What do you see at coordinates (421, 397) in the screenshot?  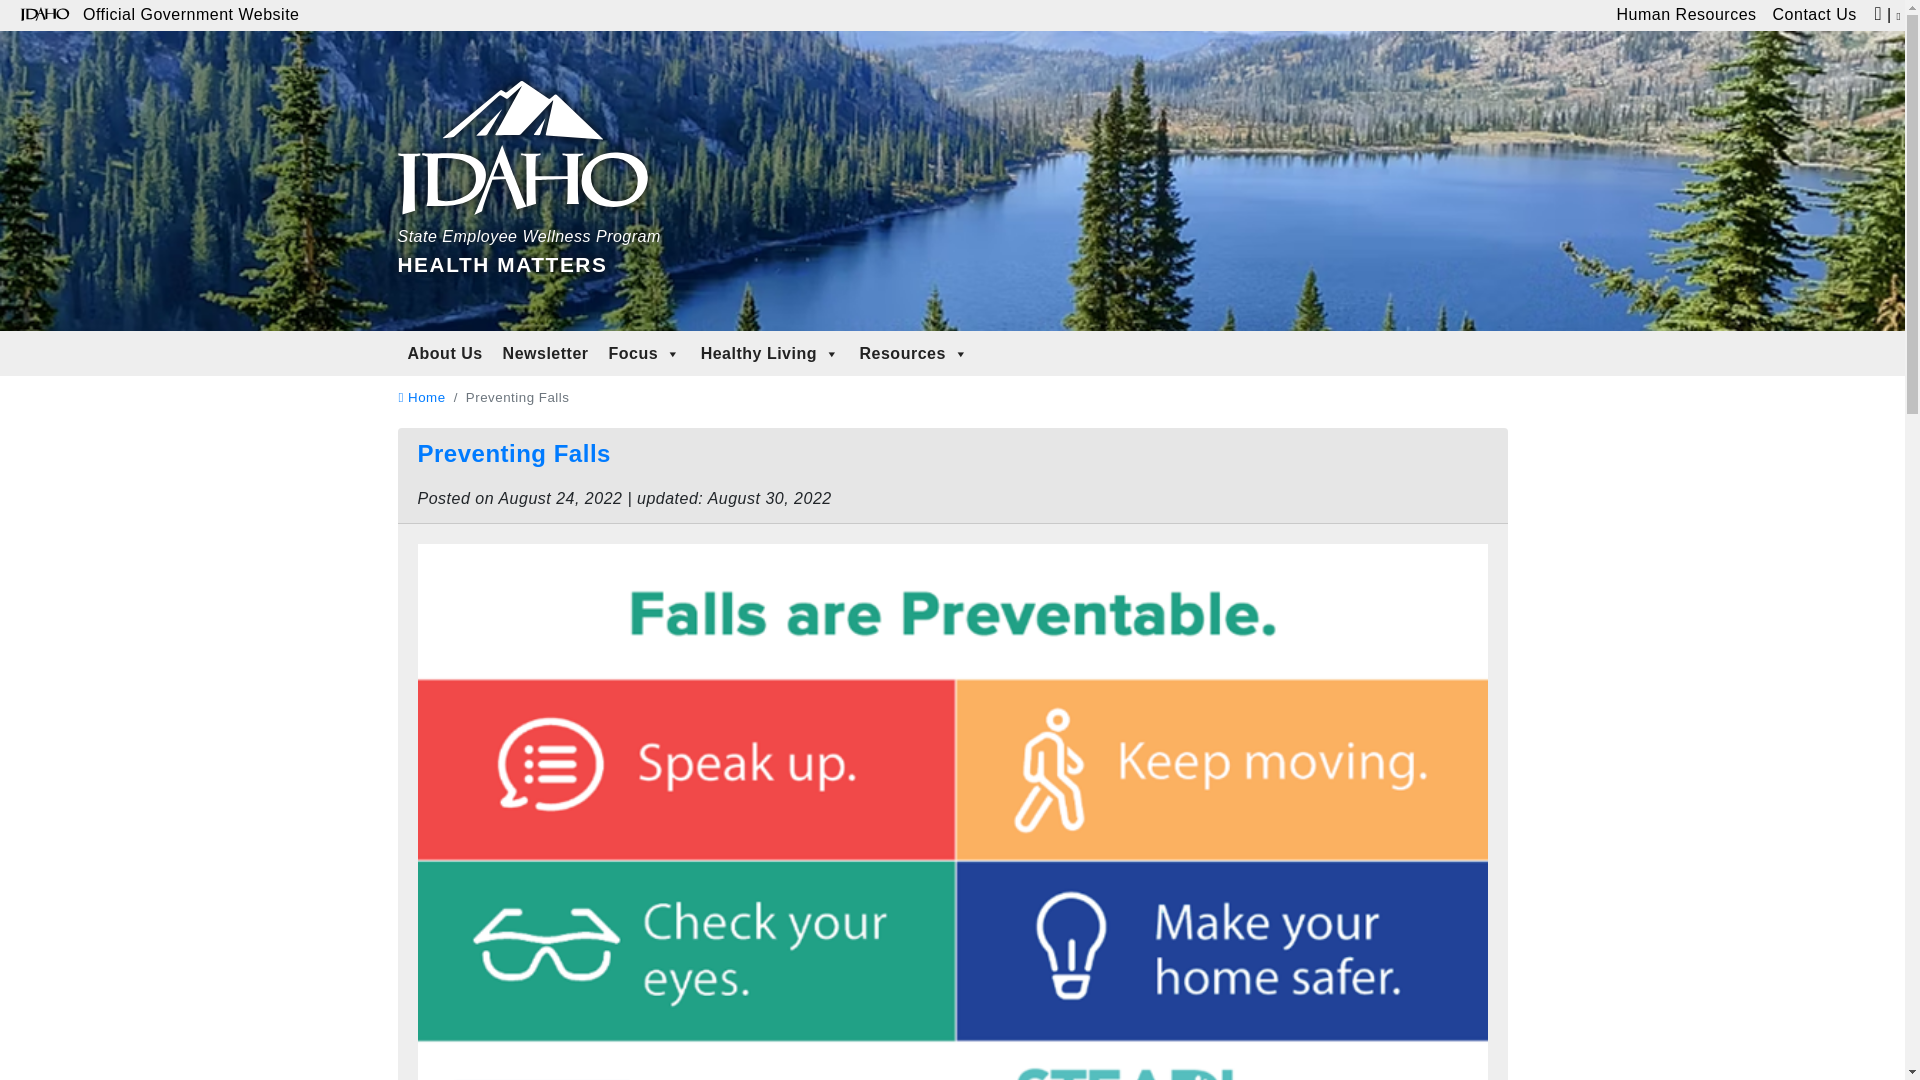 I see `home` at bounding box center [421, 397].